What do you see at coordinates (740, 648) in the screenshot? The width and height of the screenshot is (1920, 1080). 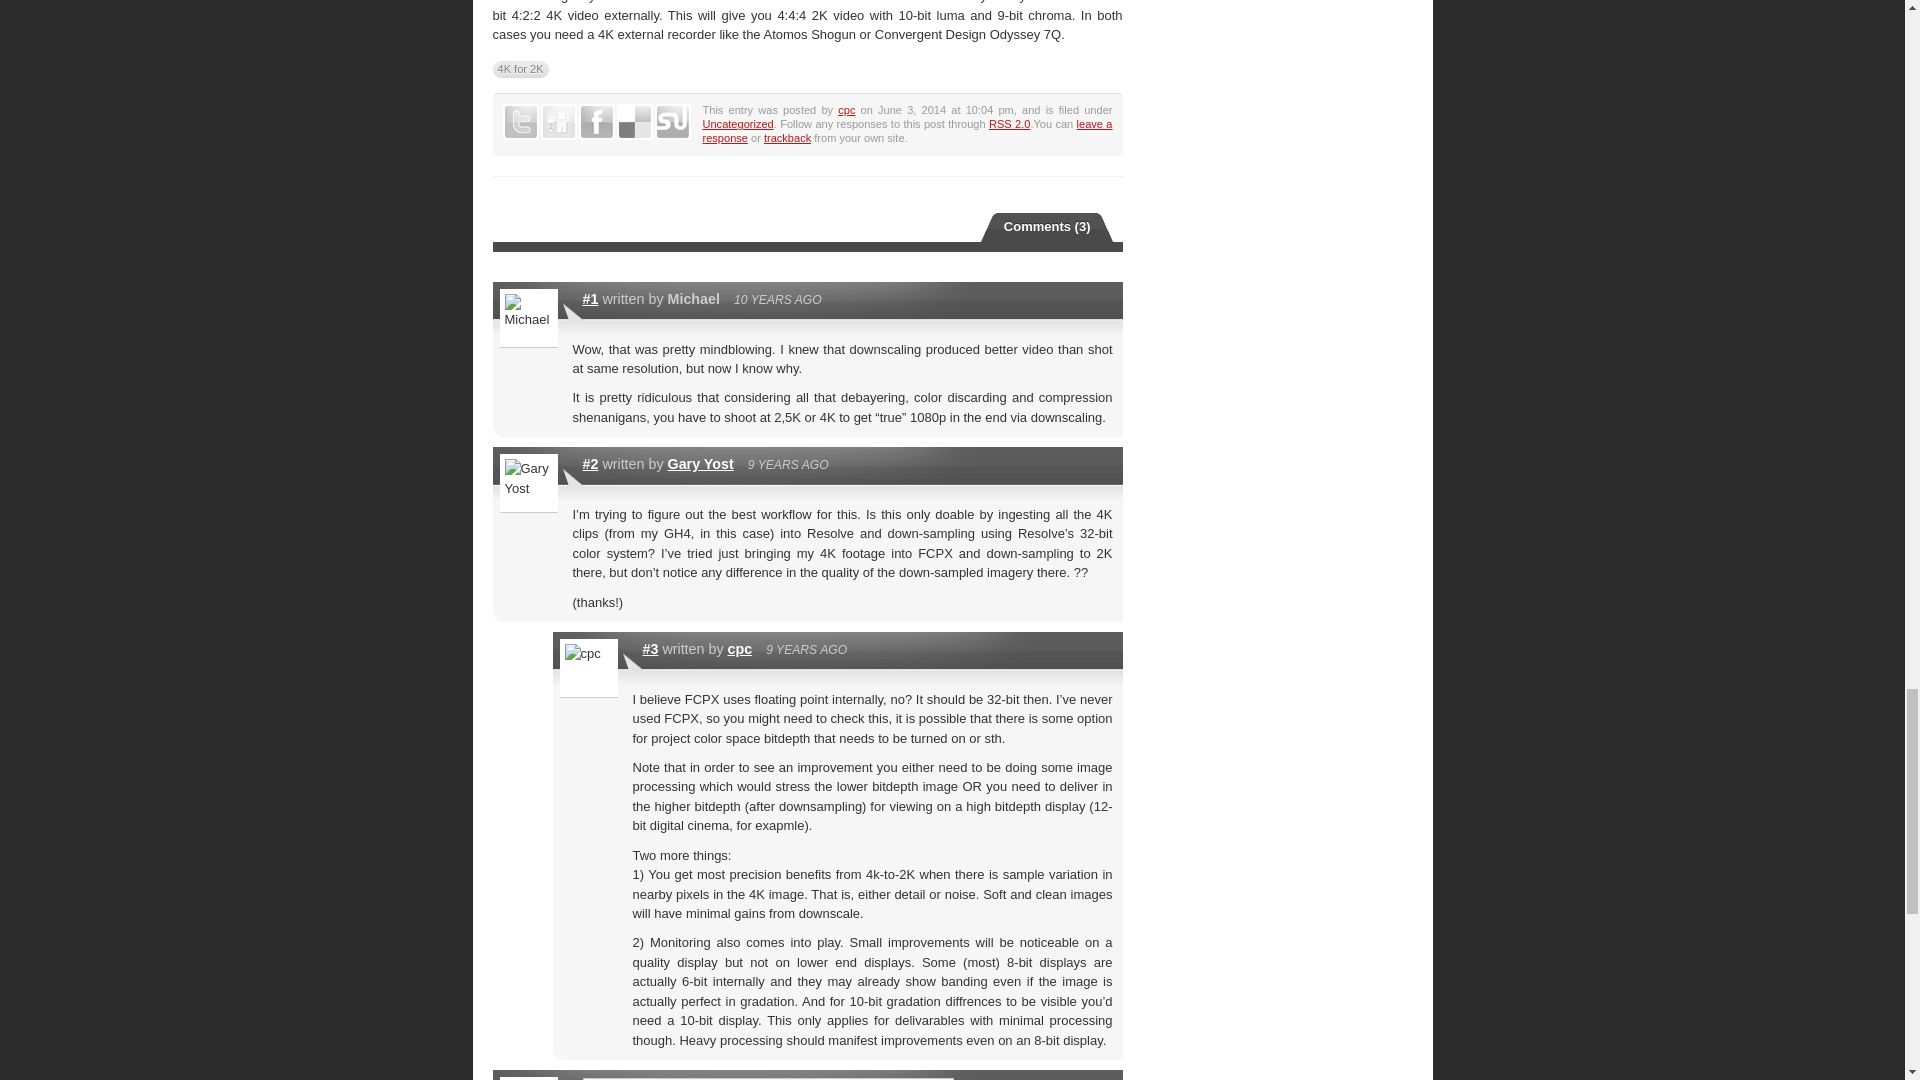 I see `cpc` at bounding box center [740, 648].